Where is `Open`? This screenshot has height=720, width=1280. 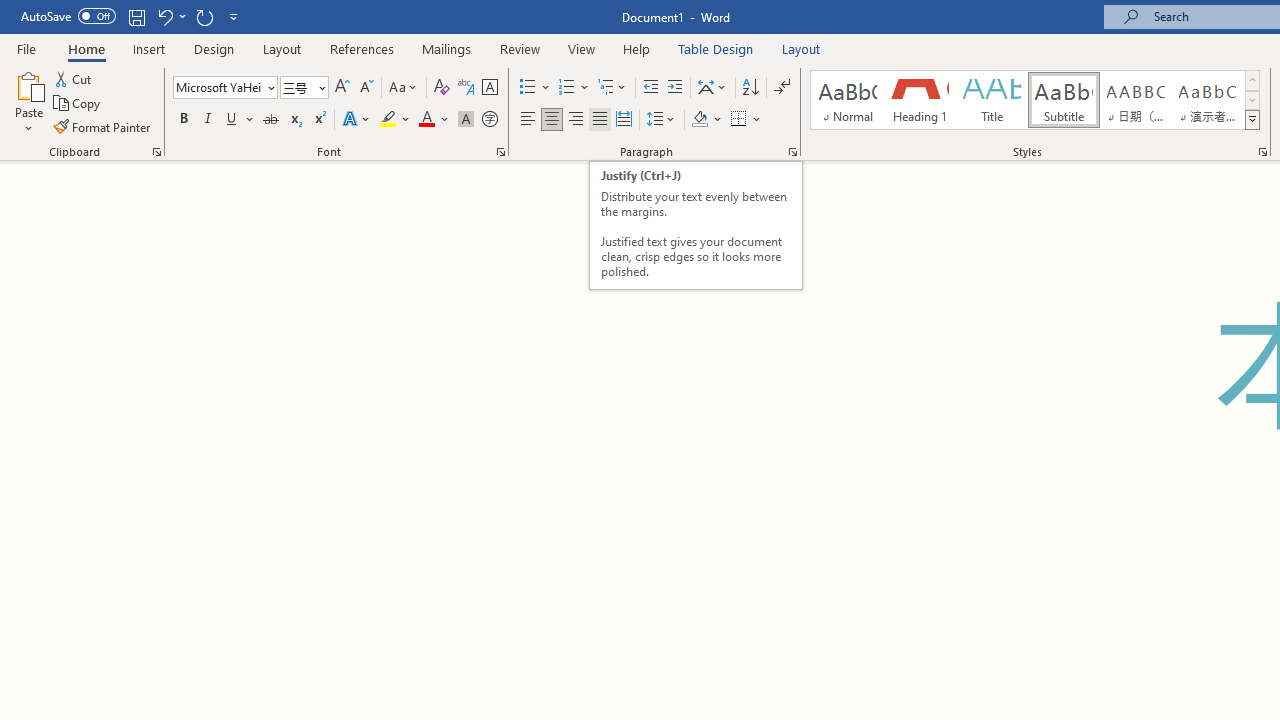 Open is located at coordinates (320, 87).